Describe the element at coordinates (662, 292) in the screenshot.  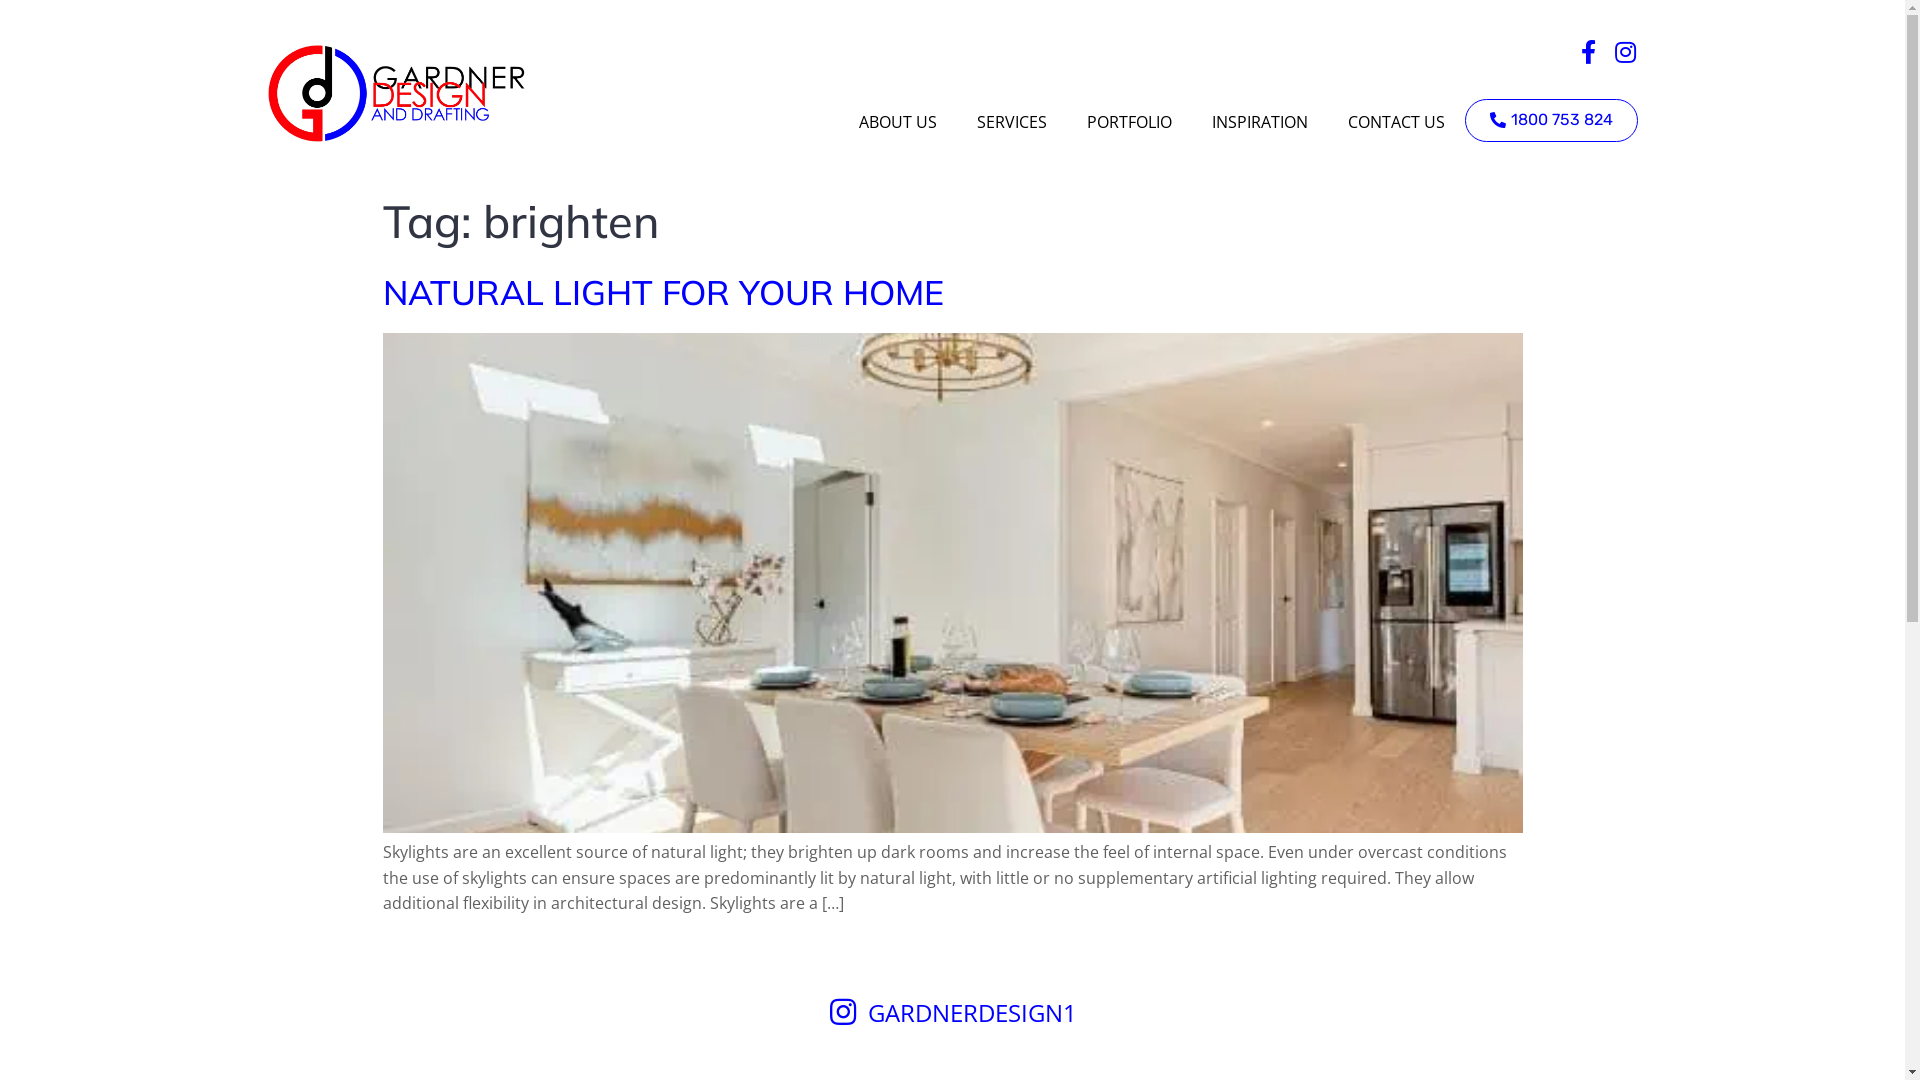
I see `NATURAL LIGHT FOR YOUR HOME` at that location.